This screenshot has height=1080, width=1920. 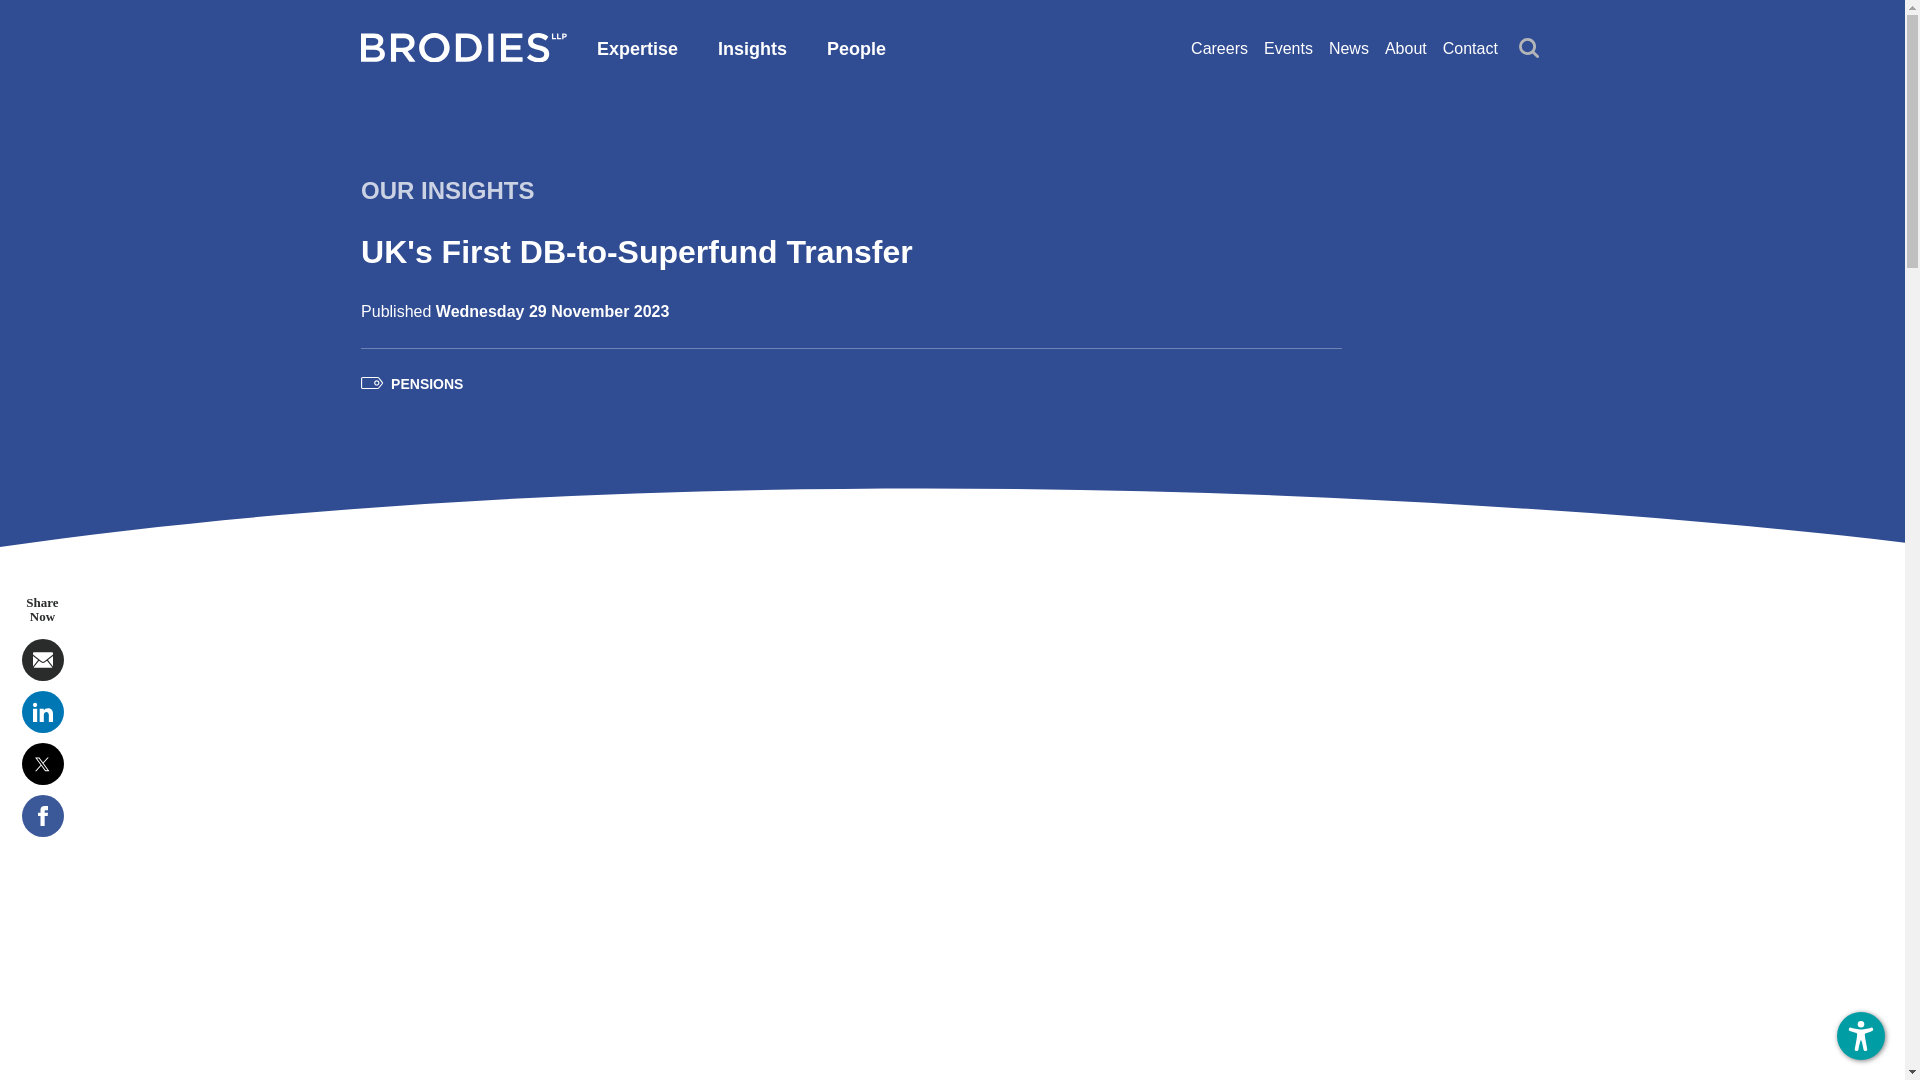 I want to click on Share on Facebook, so click(x=42, y=816).